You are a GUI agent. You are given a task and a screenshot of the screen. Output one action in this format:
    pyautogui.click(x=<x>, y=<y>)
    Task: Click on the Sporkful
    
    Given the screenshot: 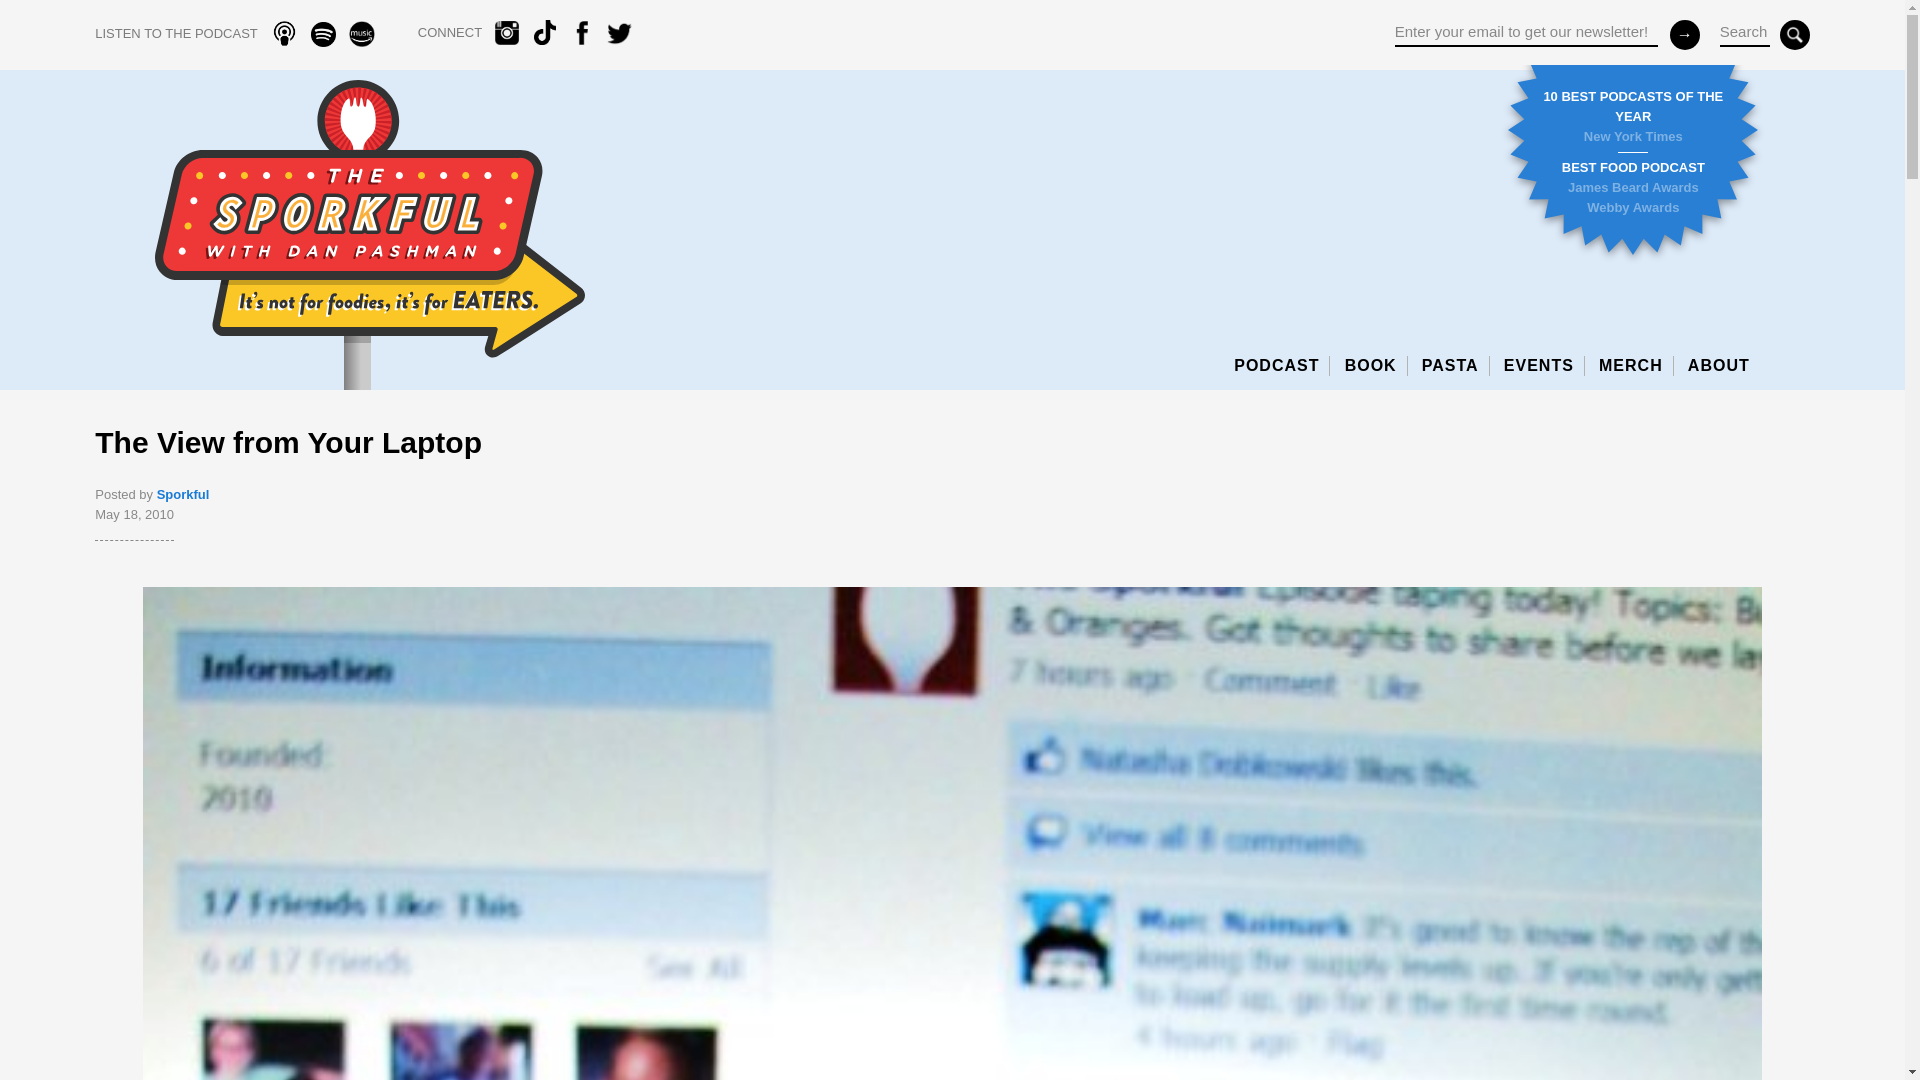 What is the action you would take?
    pyautogui.click(x=183, y=494)
    